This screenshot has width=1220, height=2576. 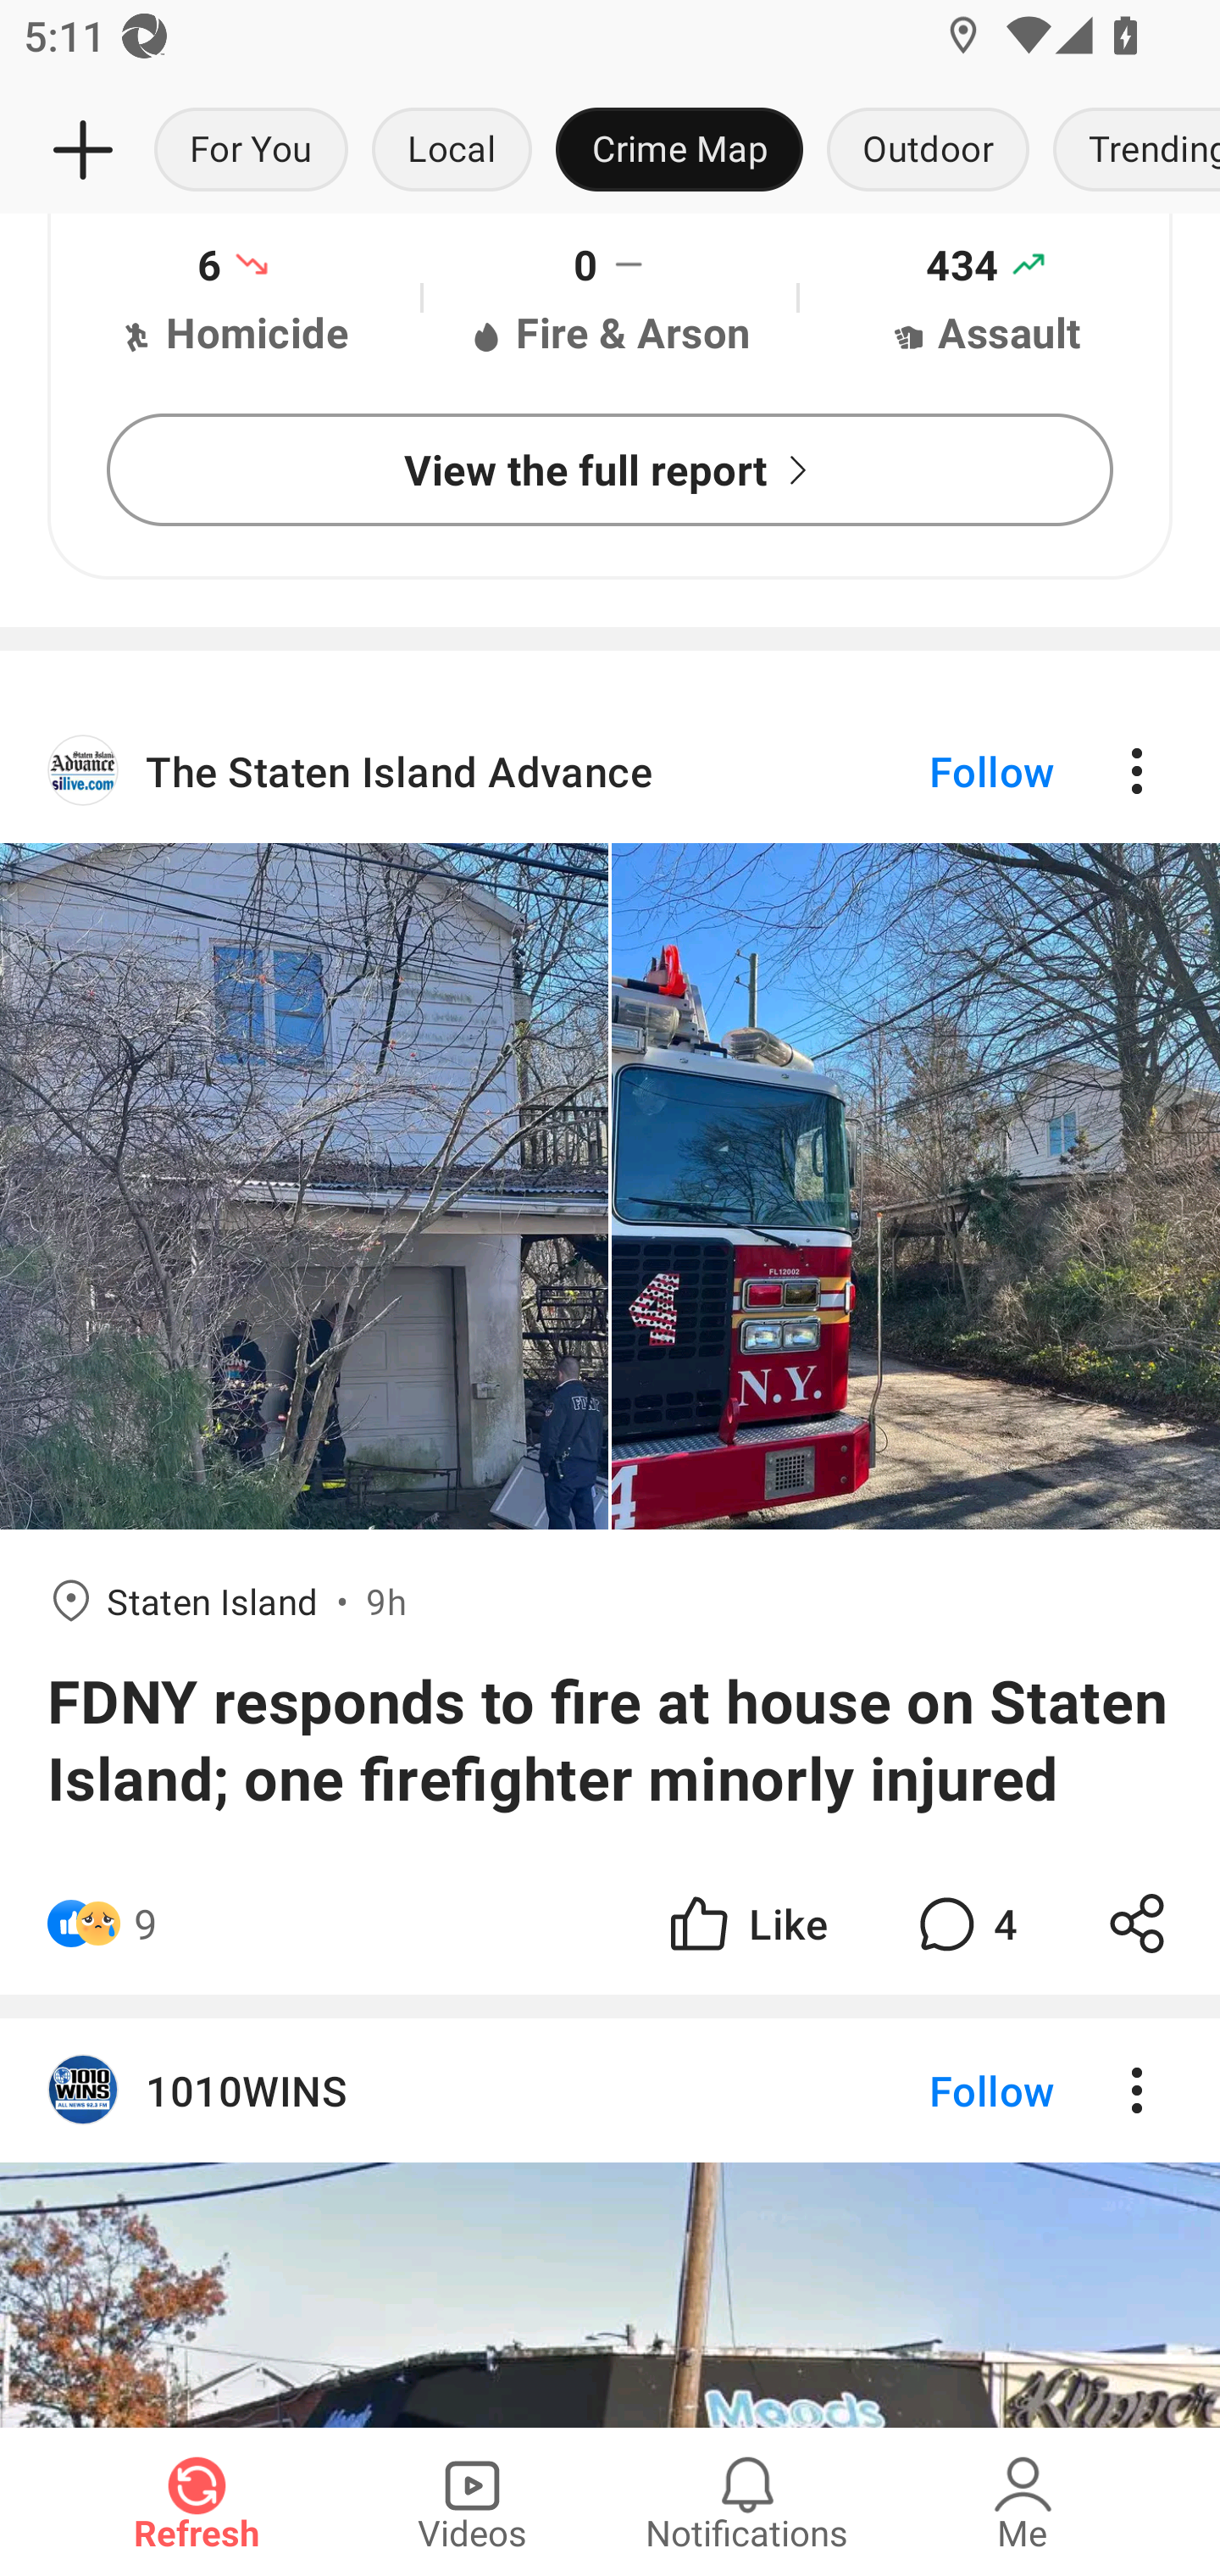 I want to click on 1010WINS Follow, so click(x=610, y=2090).